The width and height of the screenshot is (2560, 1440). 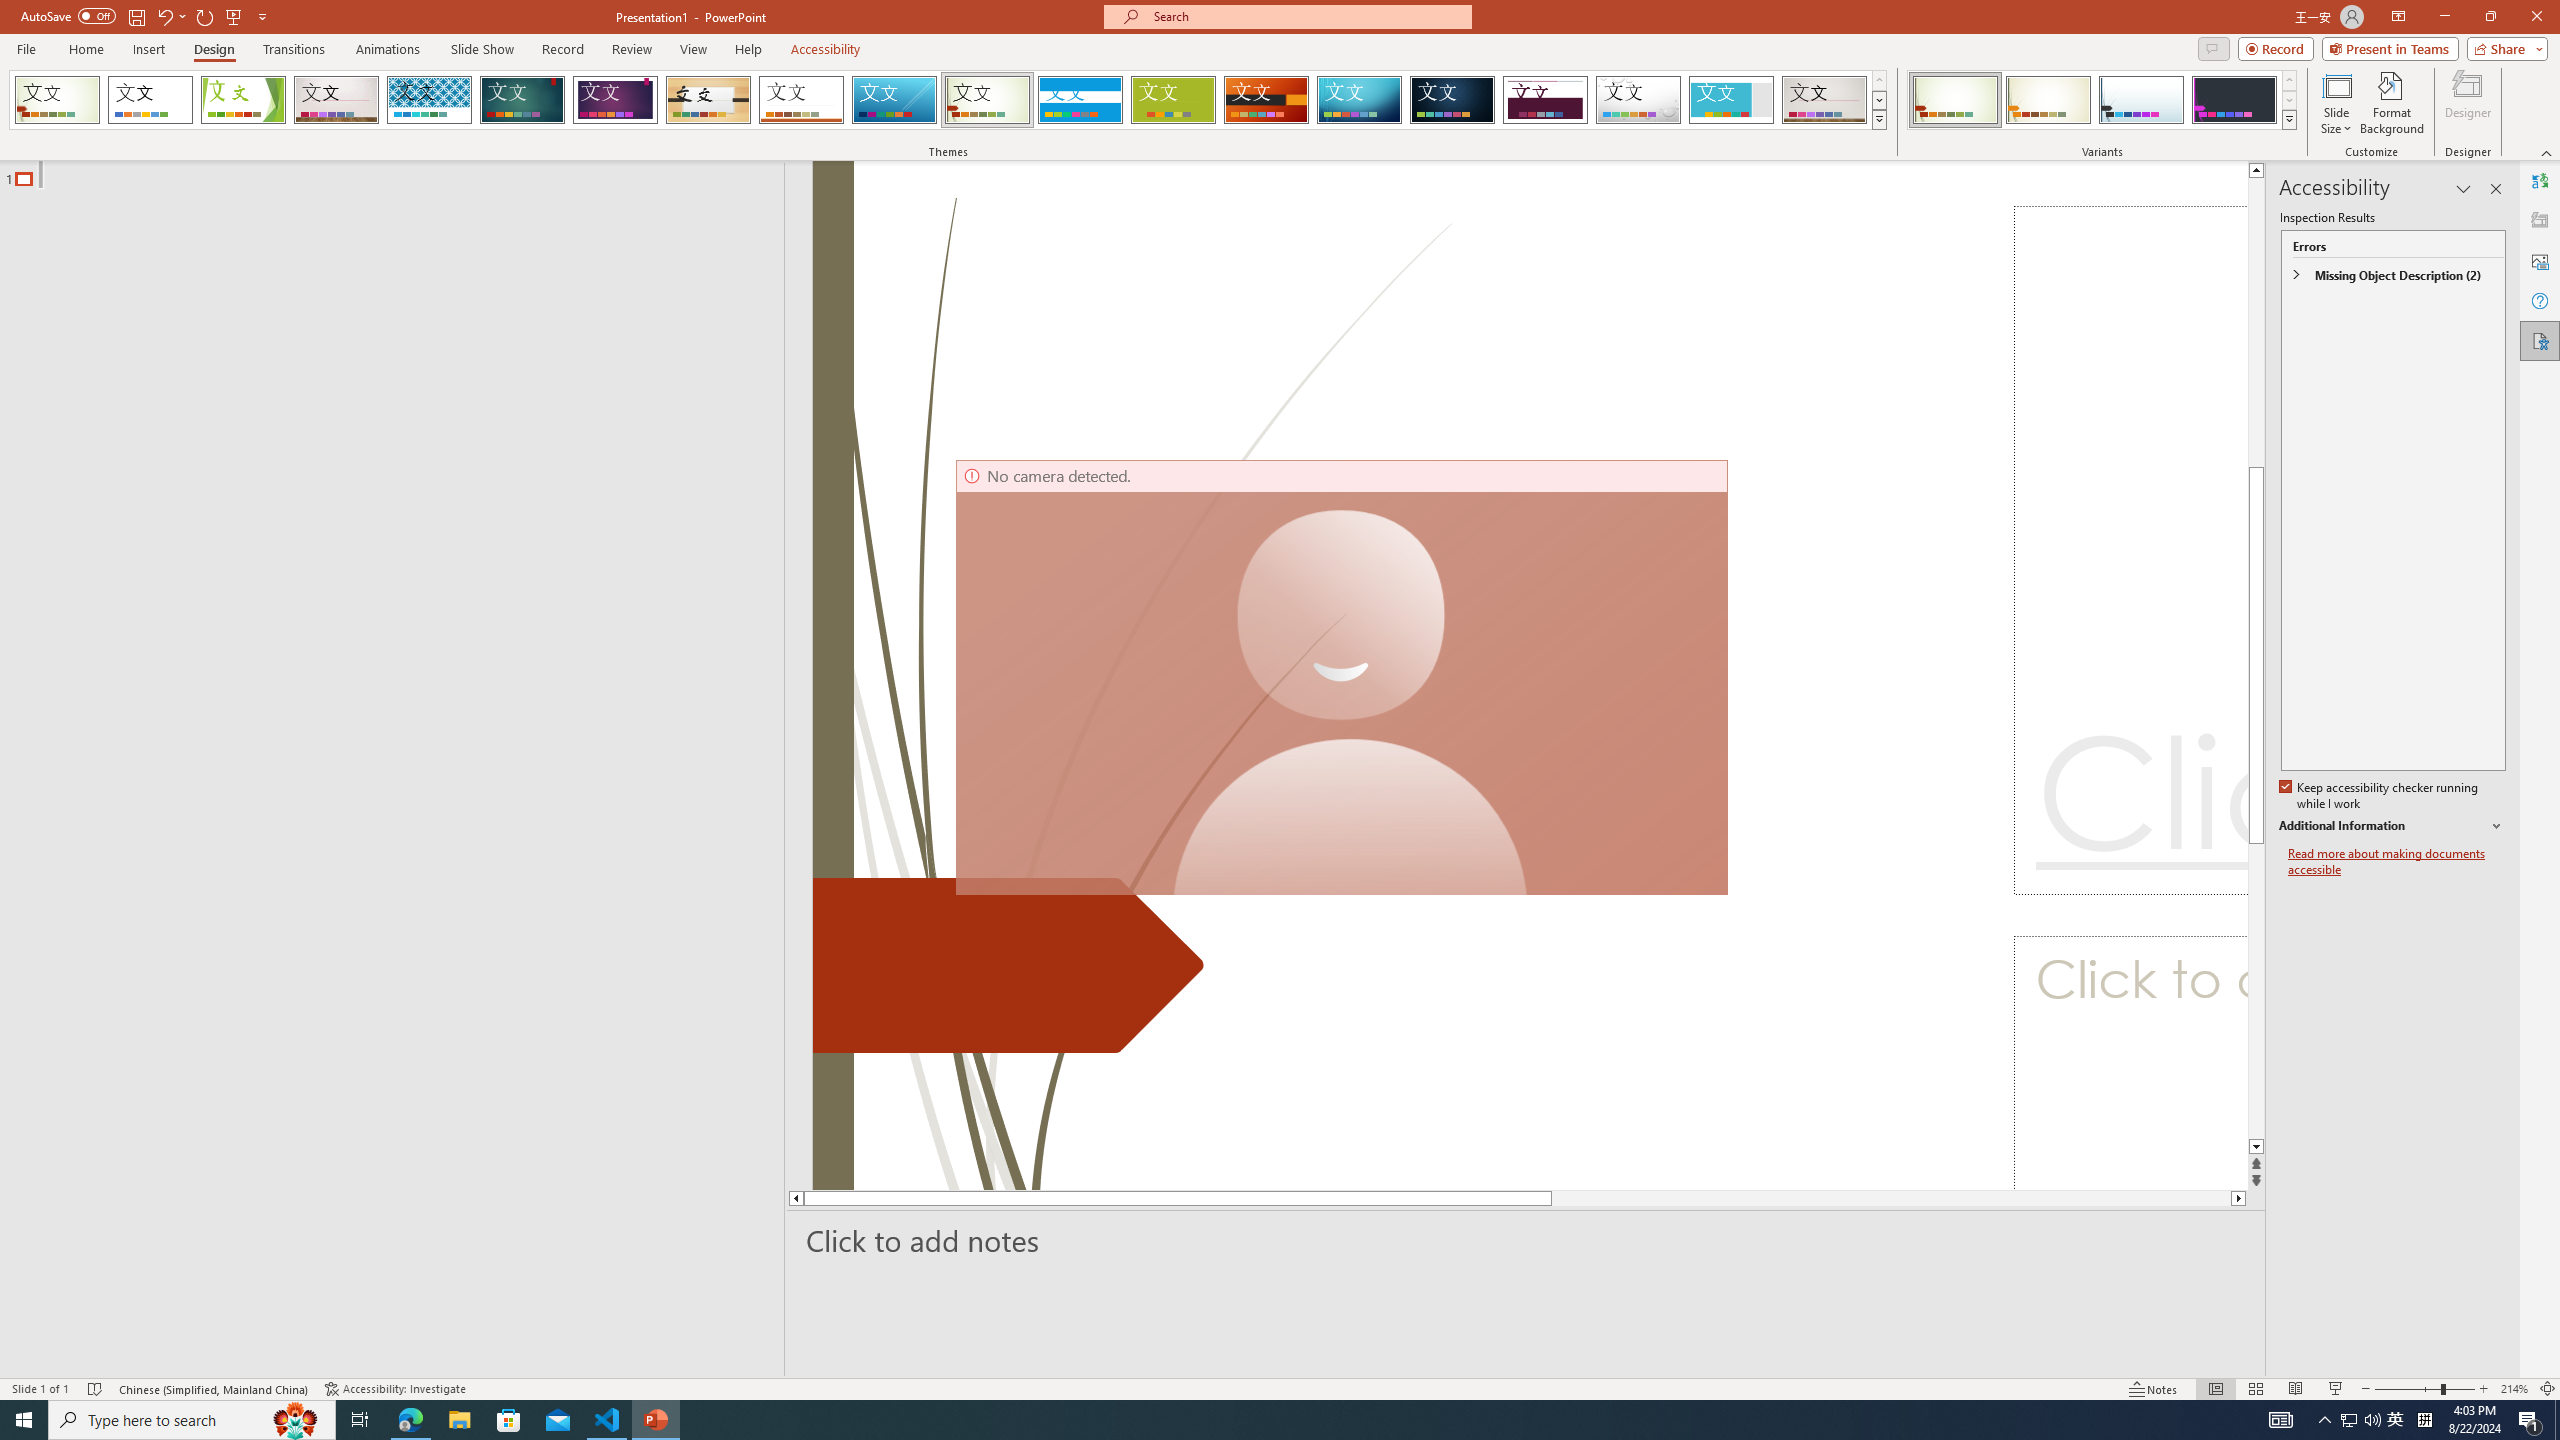 What do you see at coordinates (2514, 1389) in the screenshot?
I see `Zoom 214%` at bounding box center [2514, 1389].